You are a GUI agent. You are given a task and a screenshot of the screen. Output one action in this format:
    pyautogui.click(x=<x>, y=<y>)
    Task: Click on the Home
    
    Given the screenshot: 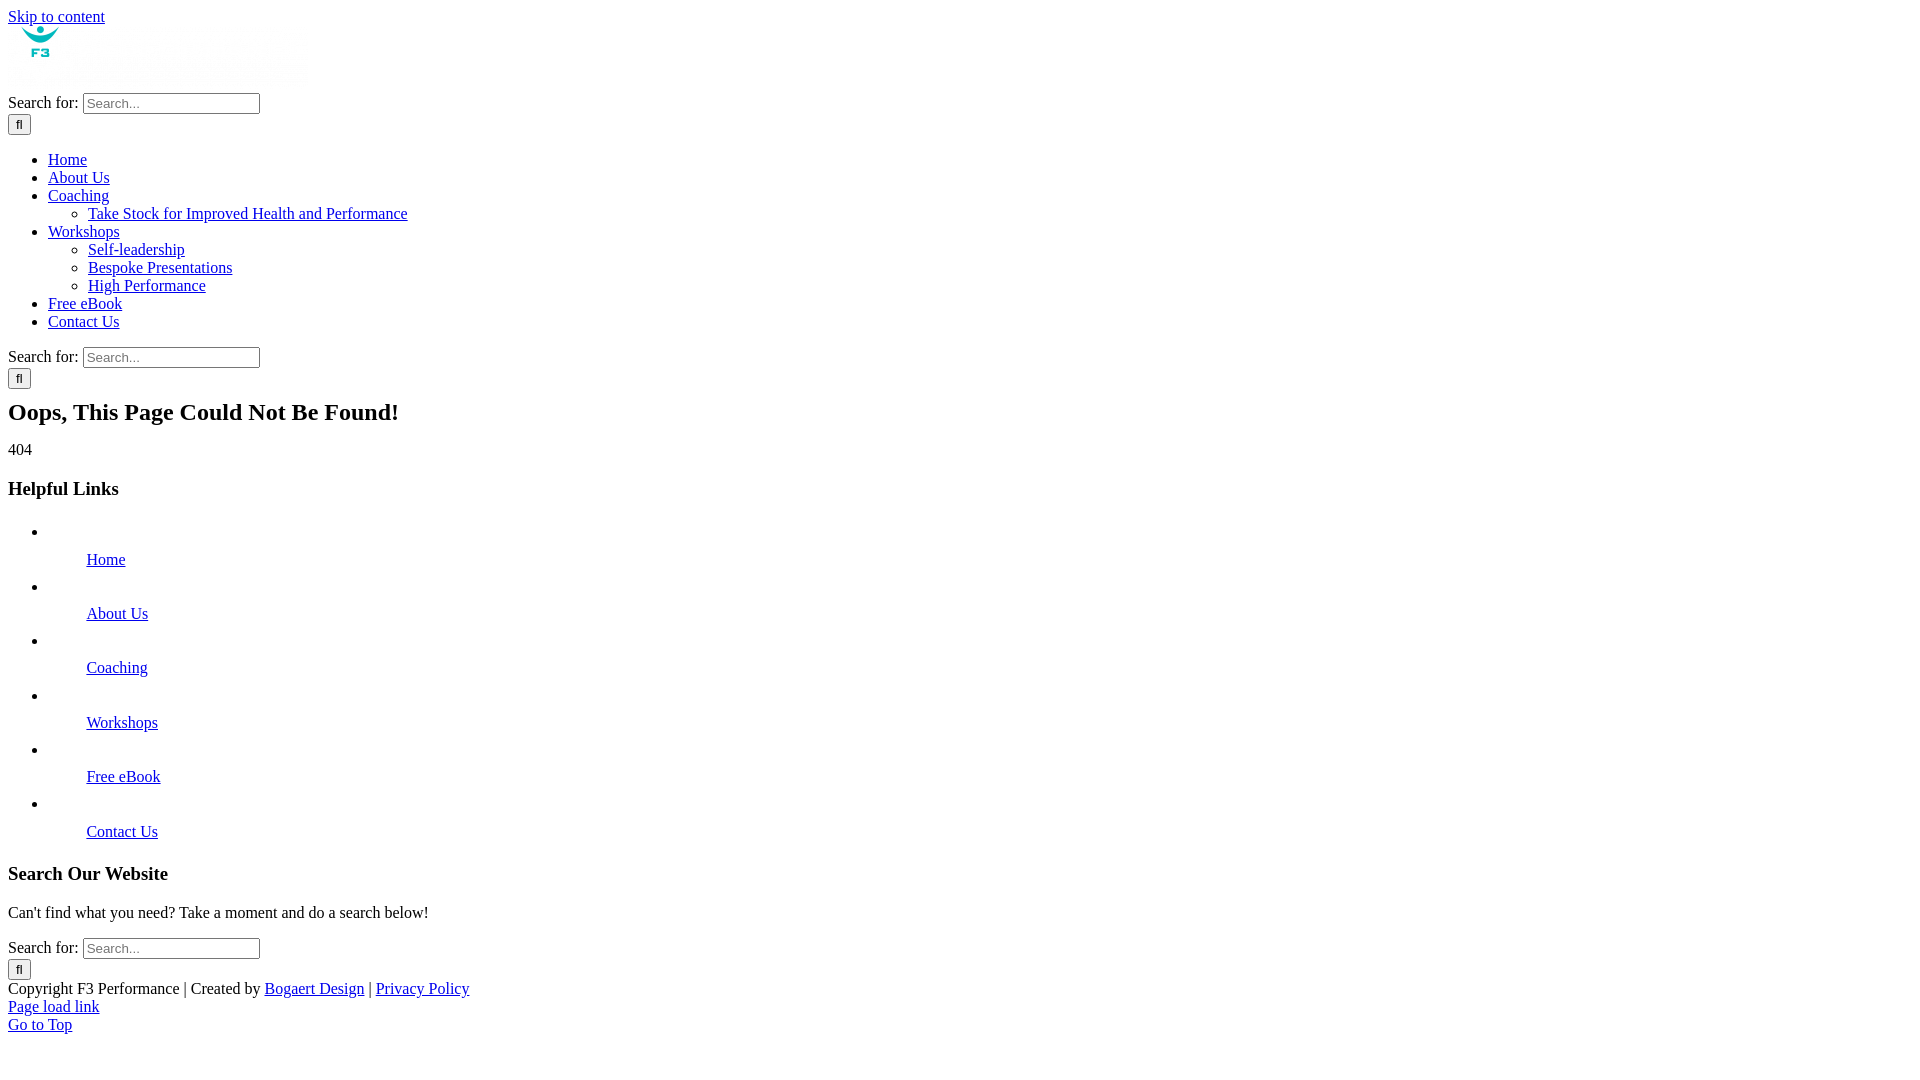 What is the action you would take?
    pyautogui.click(x=68, y=160)
    